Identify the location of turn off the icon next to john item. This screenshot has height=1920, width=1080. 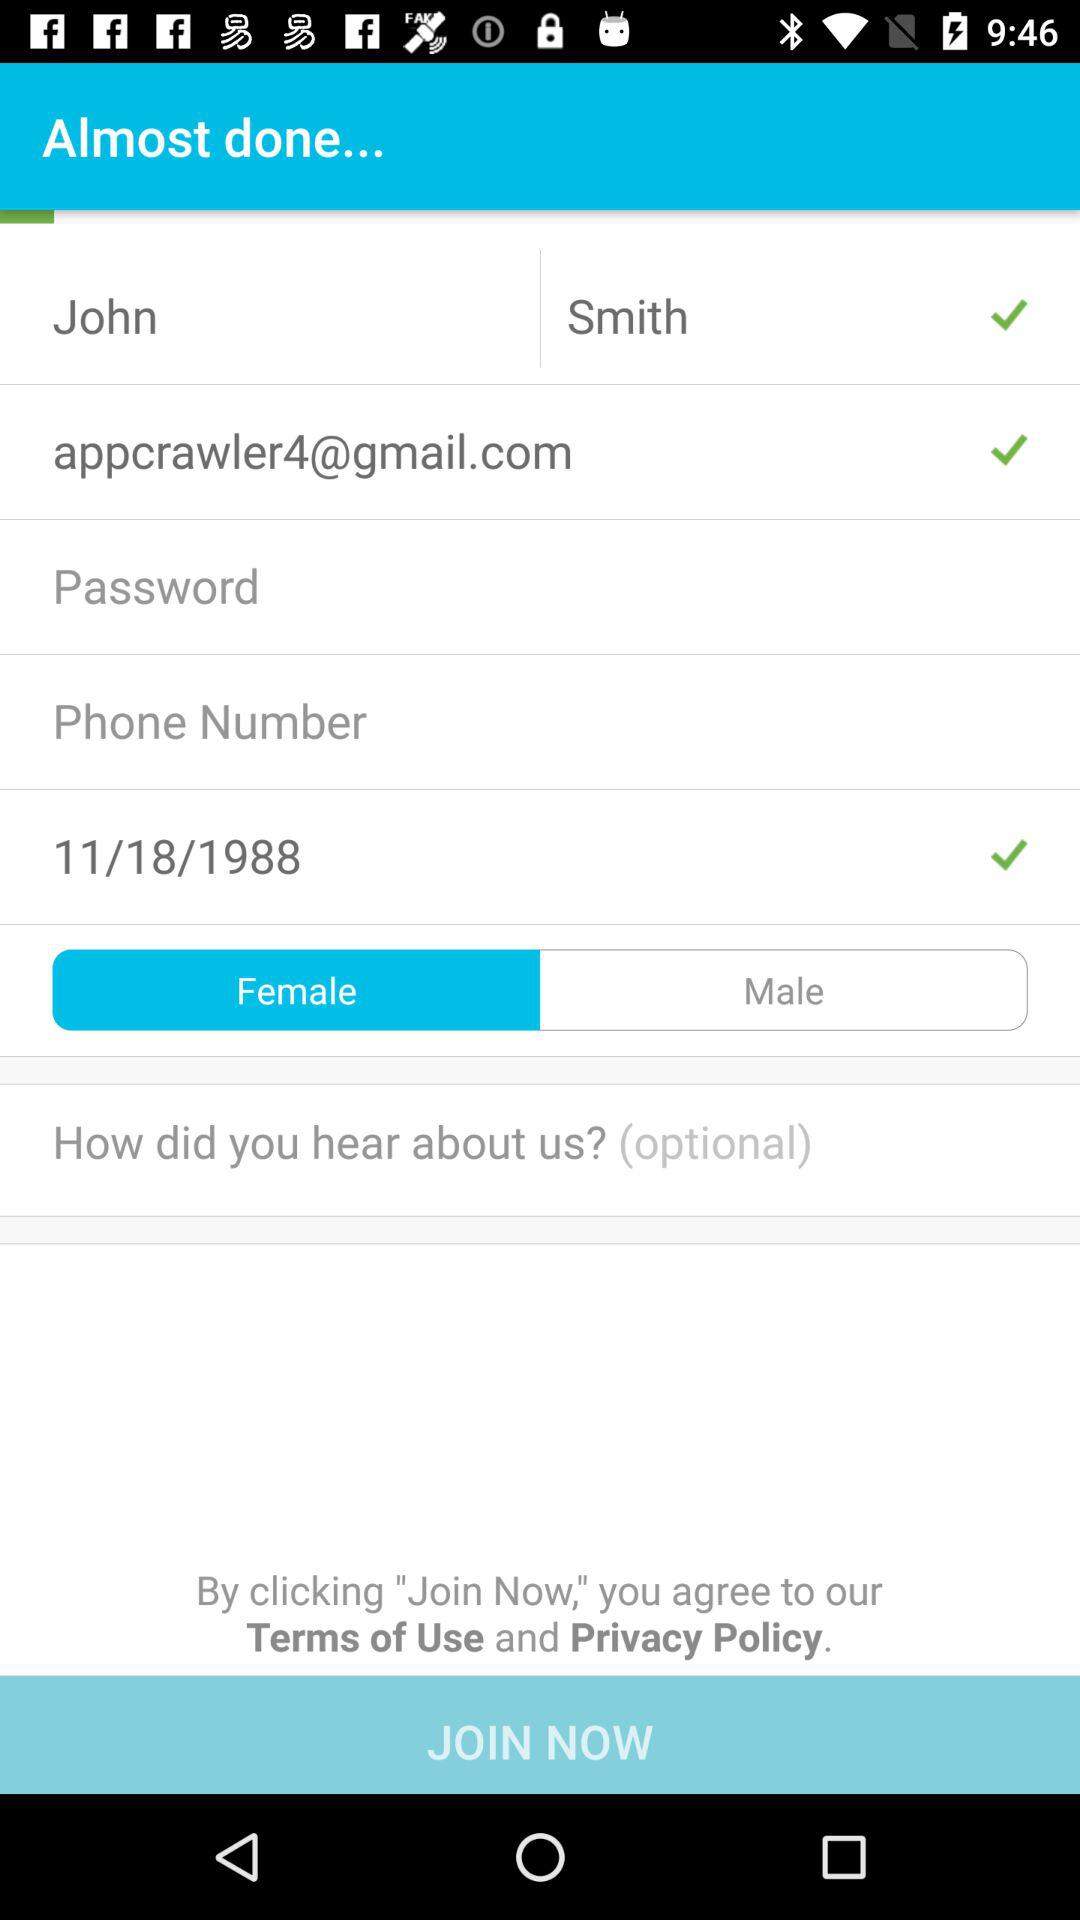
(796, 315).